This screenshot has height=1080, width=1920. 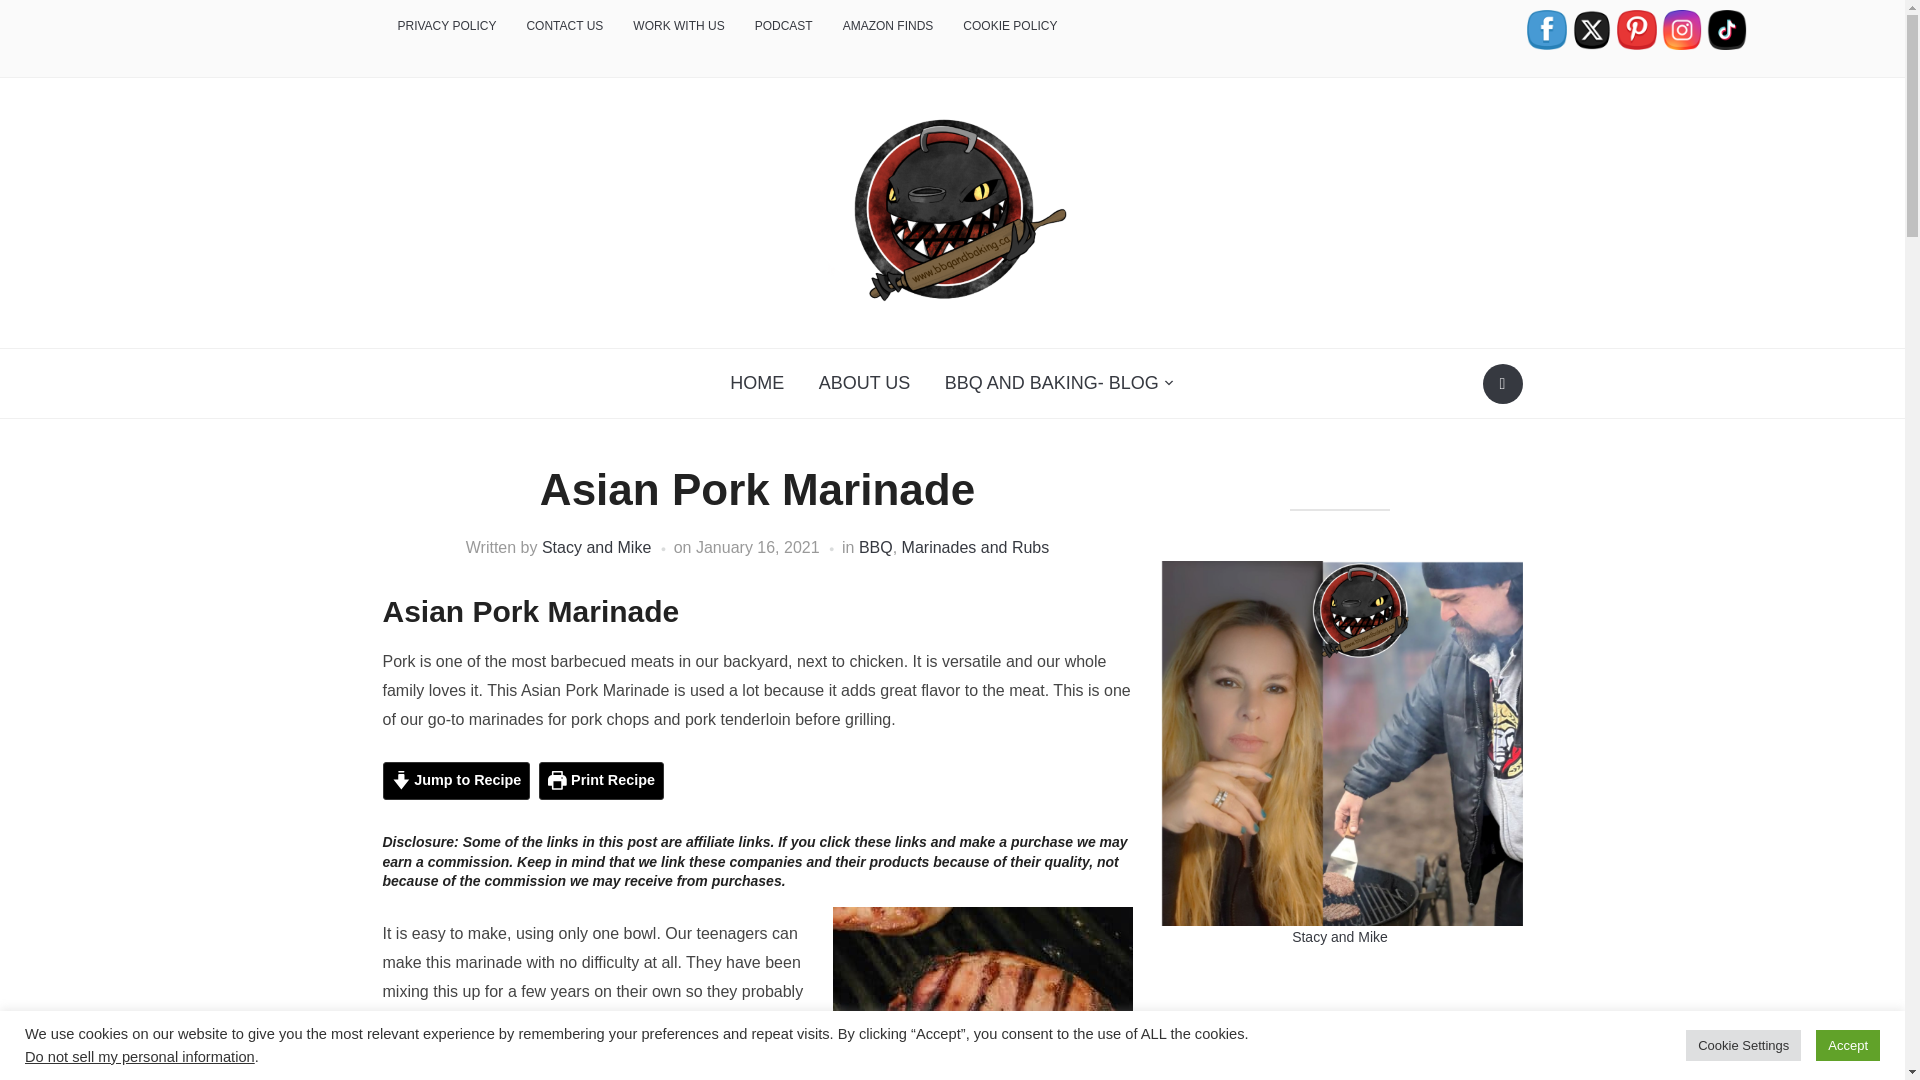 I want to click on Twitter, so click(x=1592, y=29).